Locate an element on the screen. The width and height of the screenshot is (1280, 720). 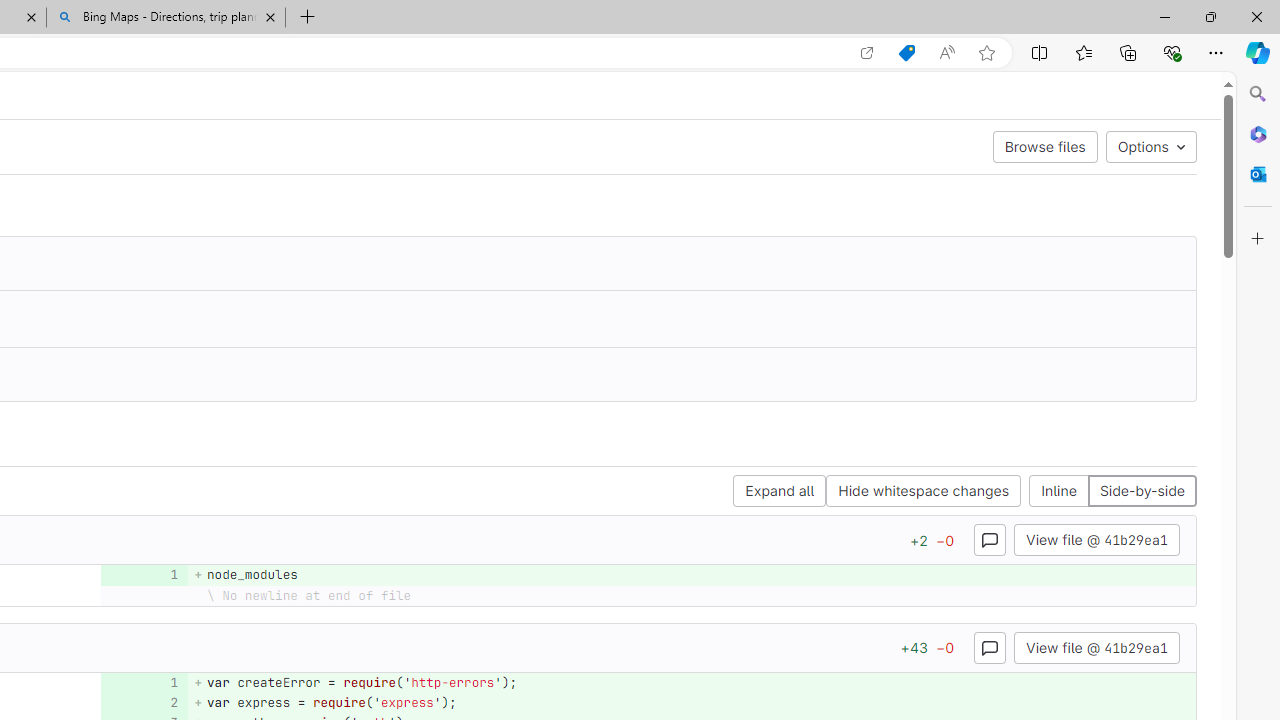
Toggle comments for this file is located at coordinates (990, 646).